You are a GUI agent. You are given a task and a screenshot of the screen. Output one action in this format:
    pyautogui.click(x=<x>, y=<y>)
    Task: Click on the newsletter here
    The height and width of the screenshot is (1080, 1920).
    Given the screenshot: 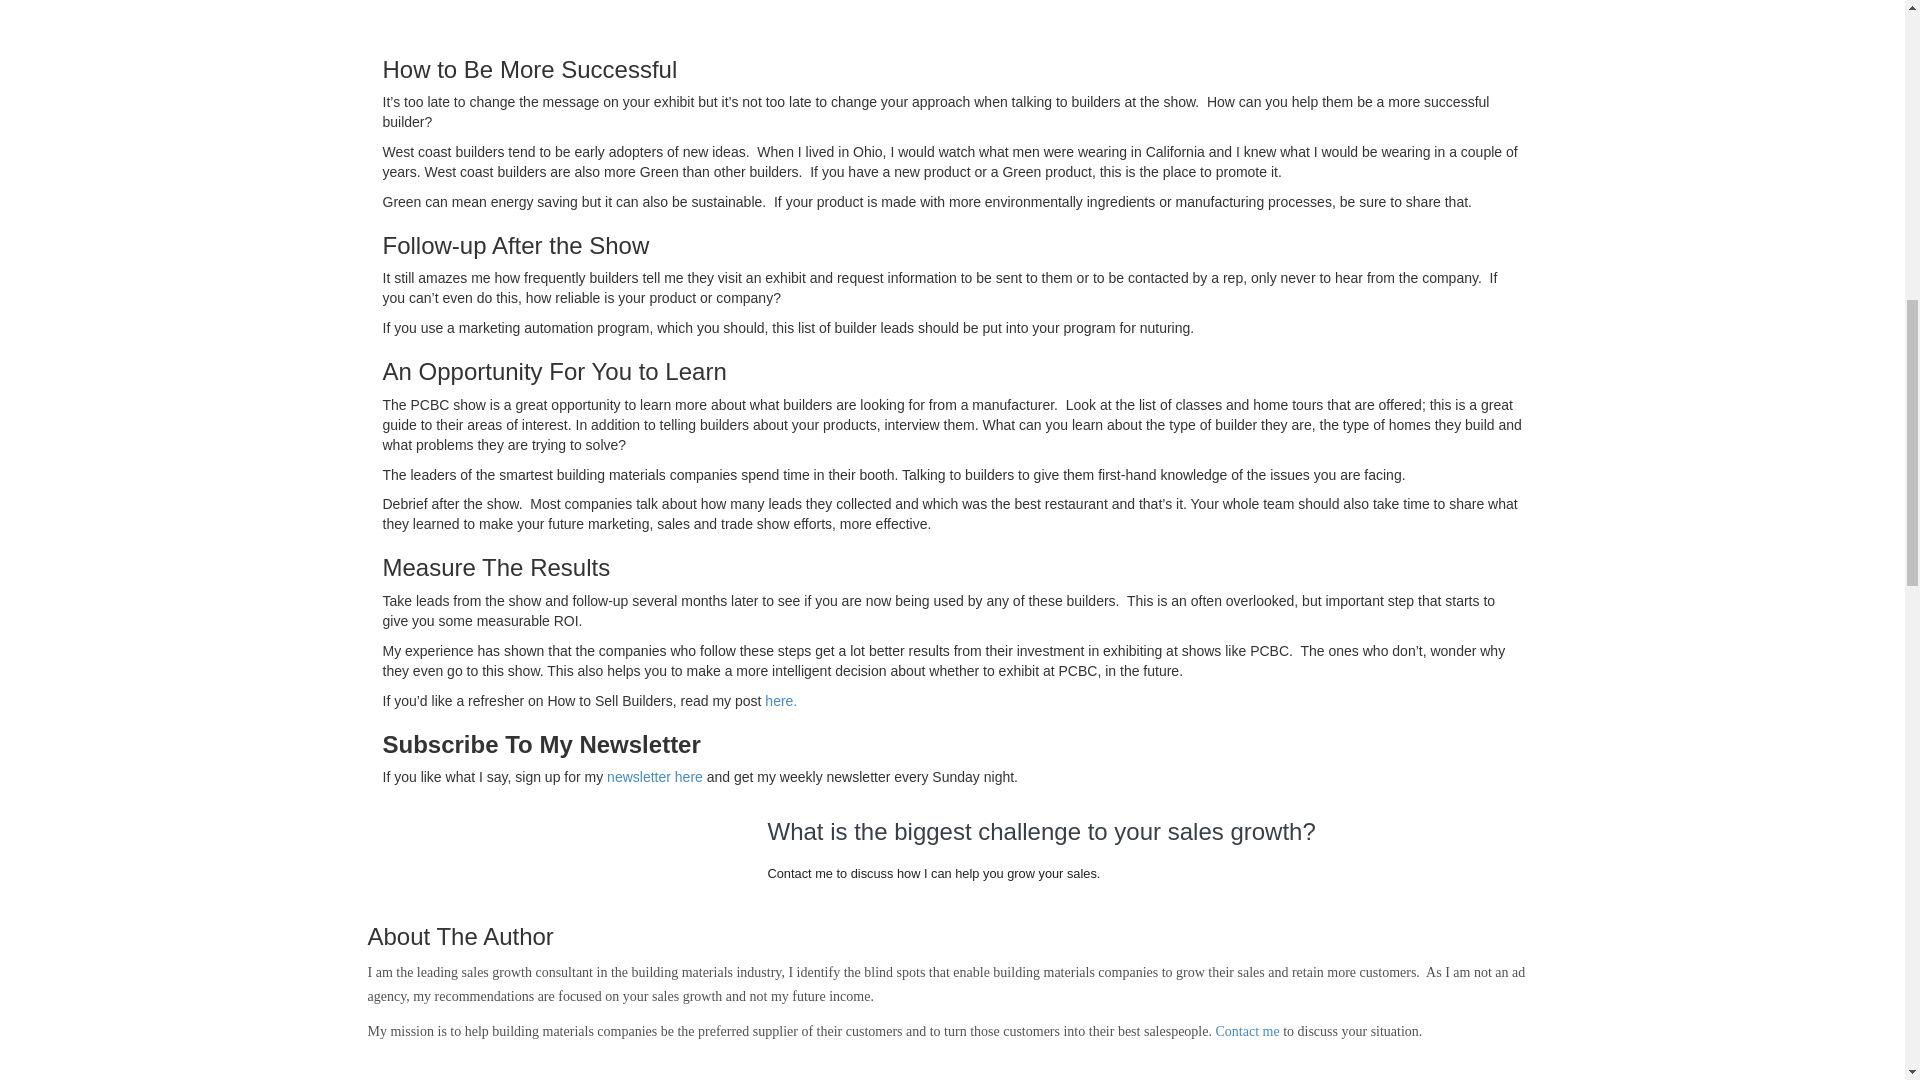 What is the action you would take?
    pyautogui.click(x=654, y=776)
    